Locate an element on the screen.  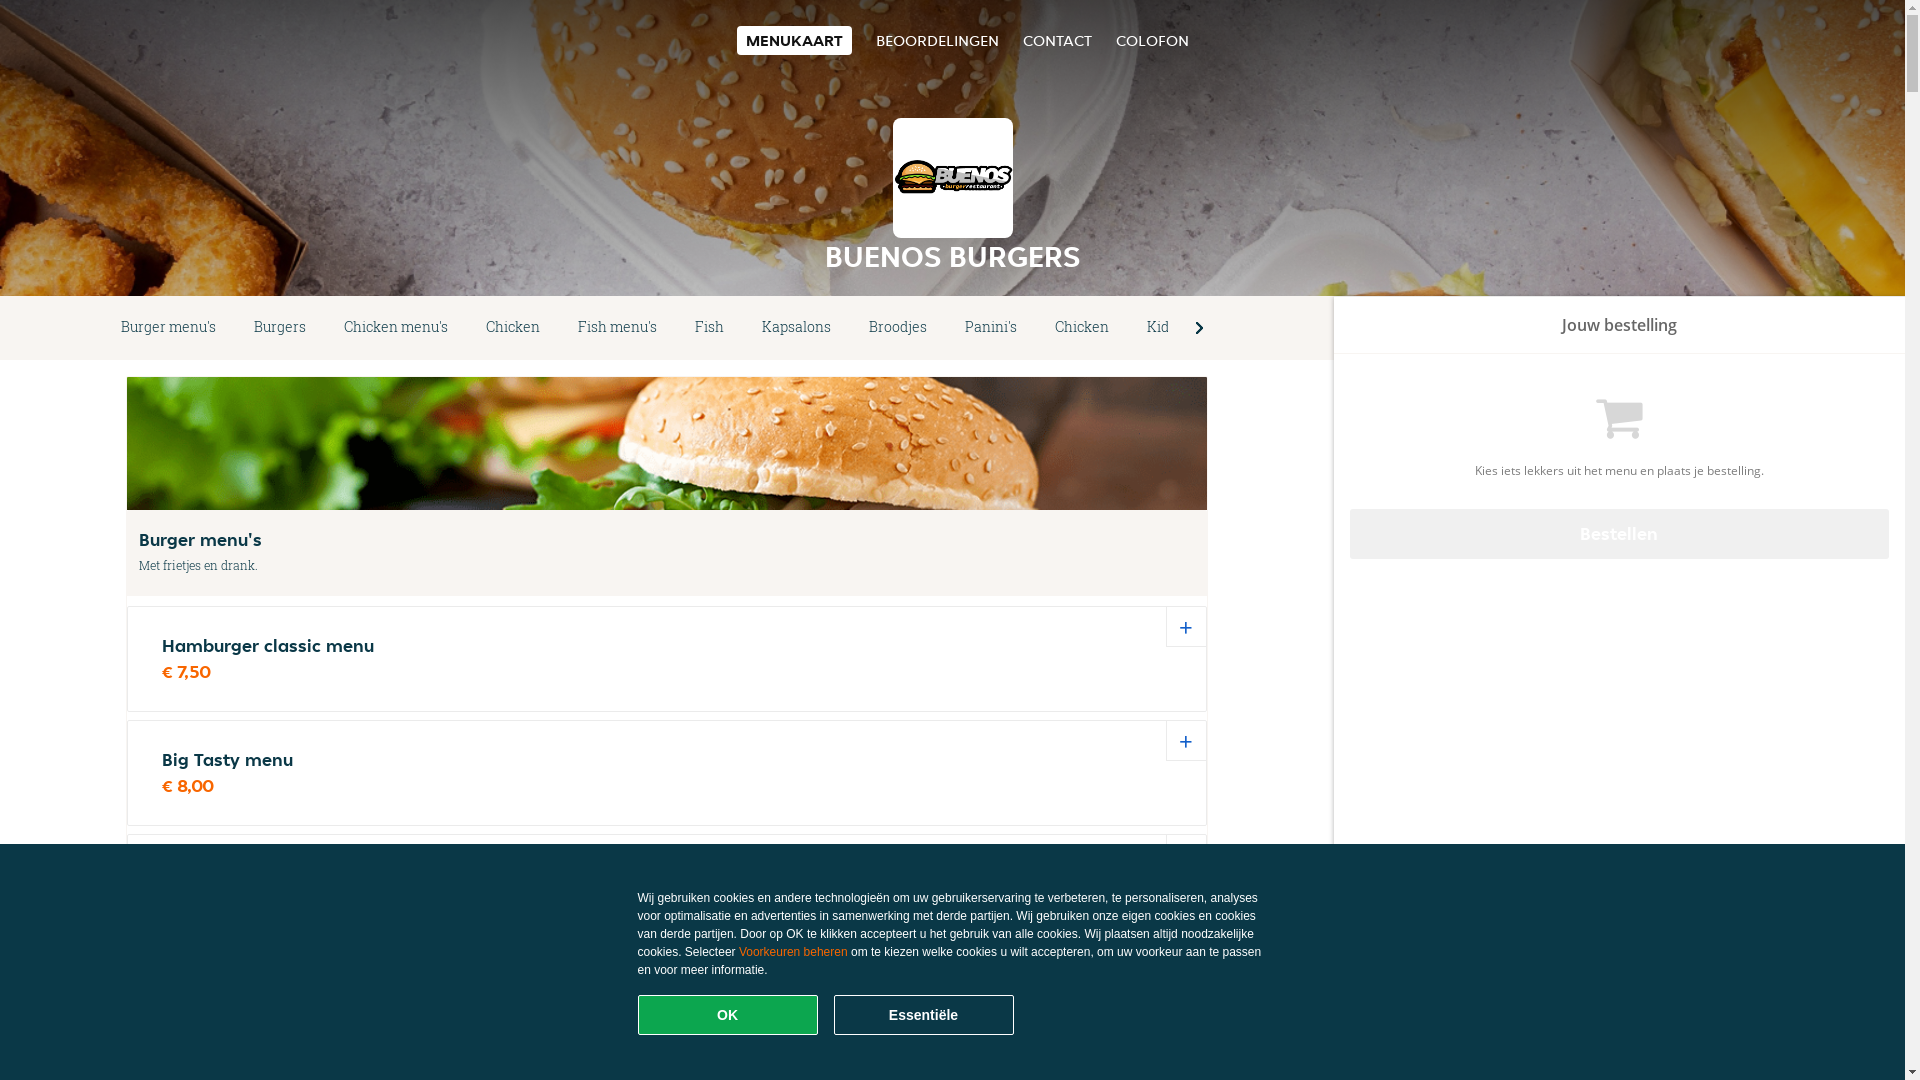
Broodjes is located at coordinates (898, 328).